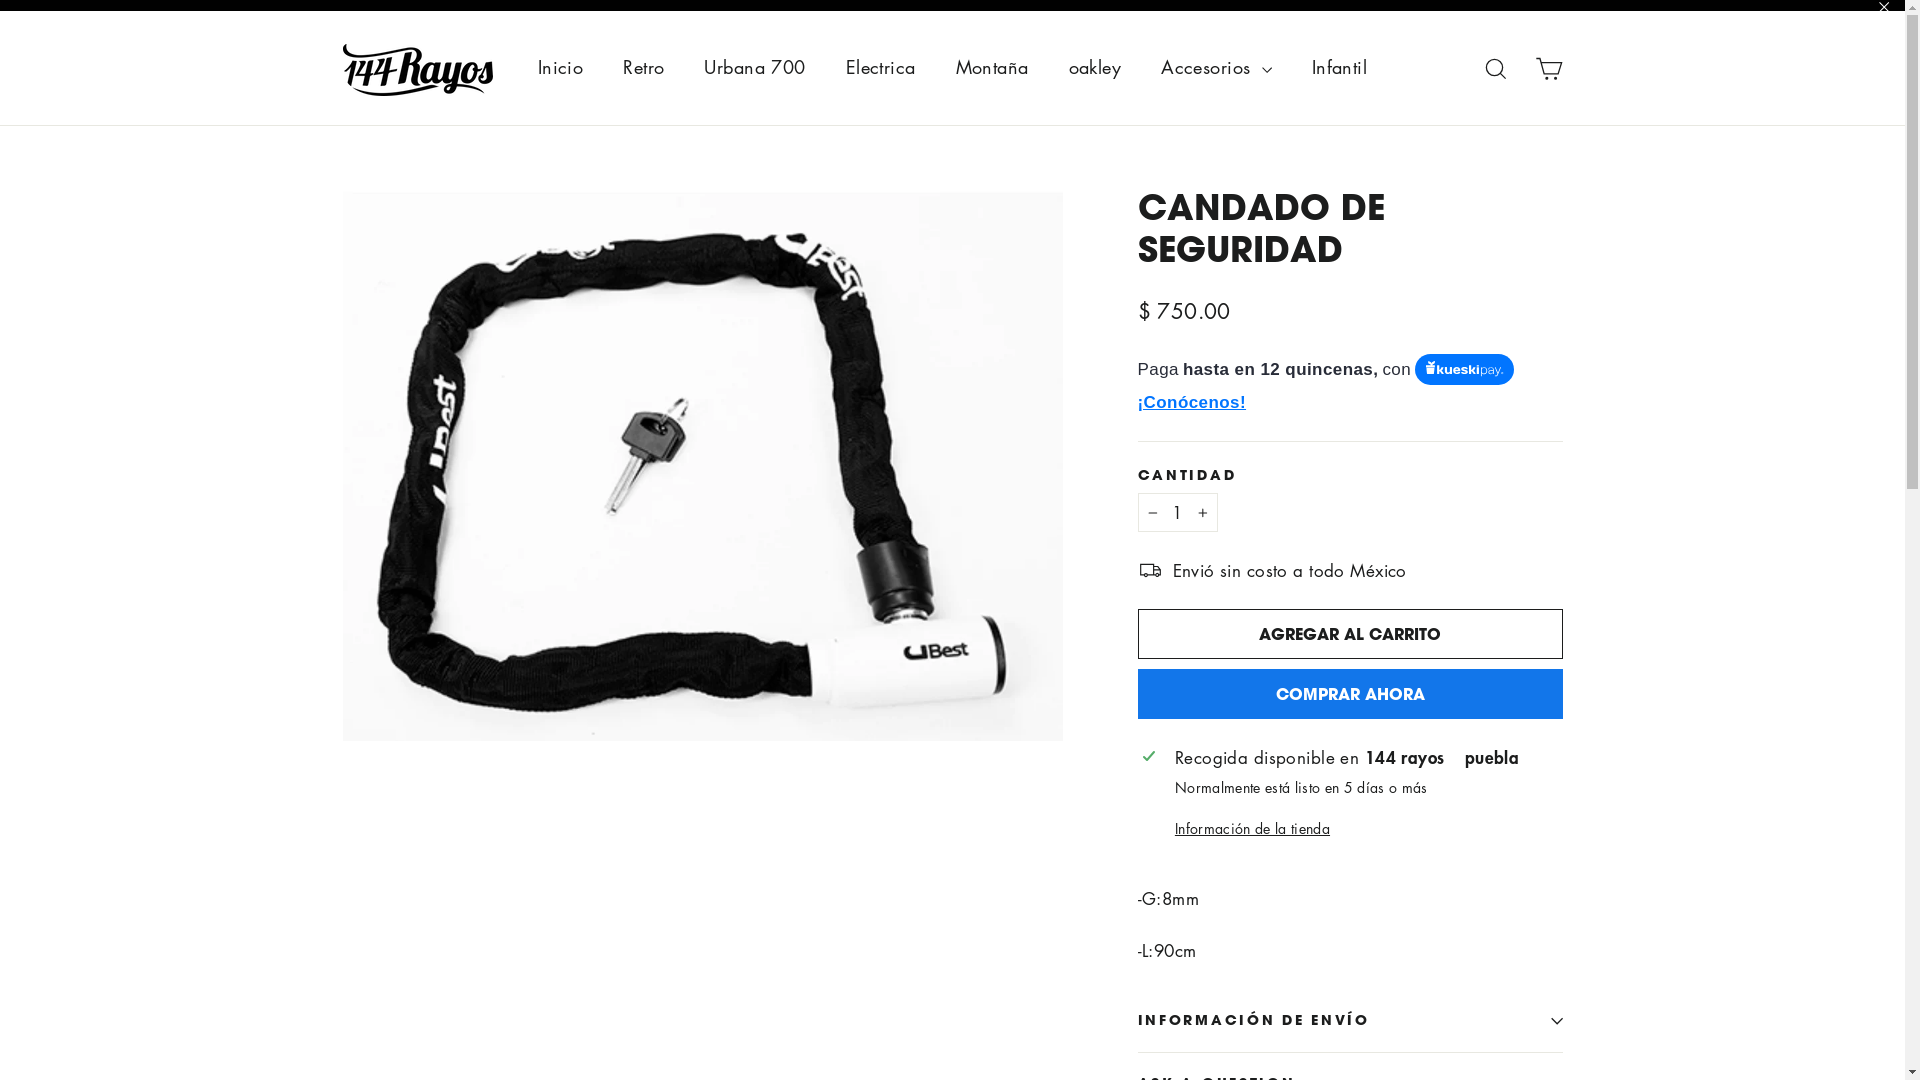 This screenshot has height=1080, width=1920. What do you see at coordinates (754, 68) in the screenshot?
I see `Urbana 700` at bounding box center [754, 68].